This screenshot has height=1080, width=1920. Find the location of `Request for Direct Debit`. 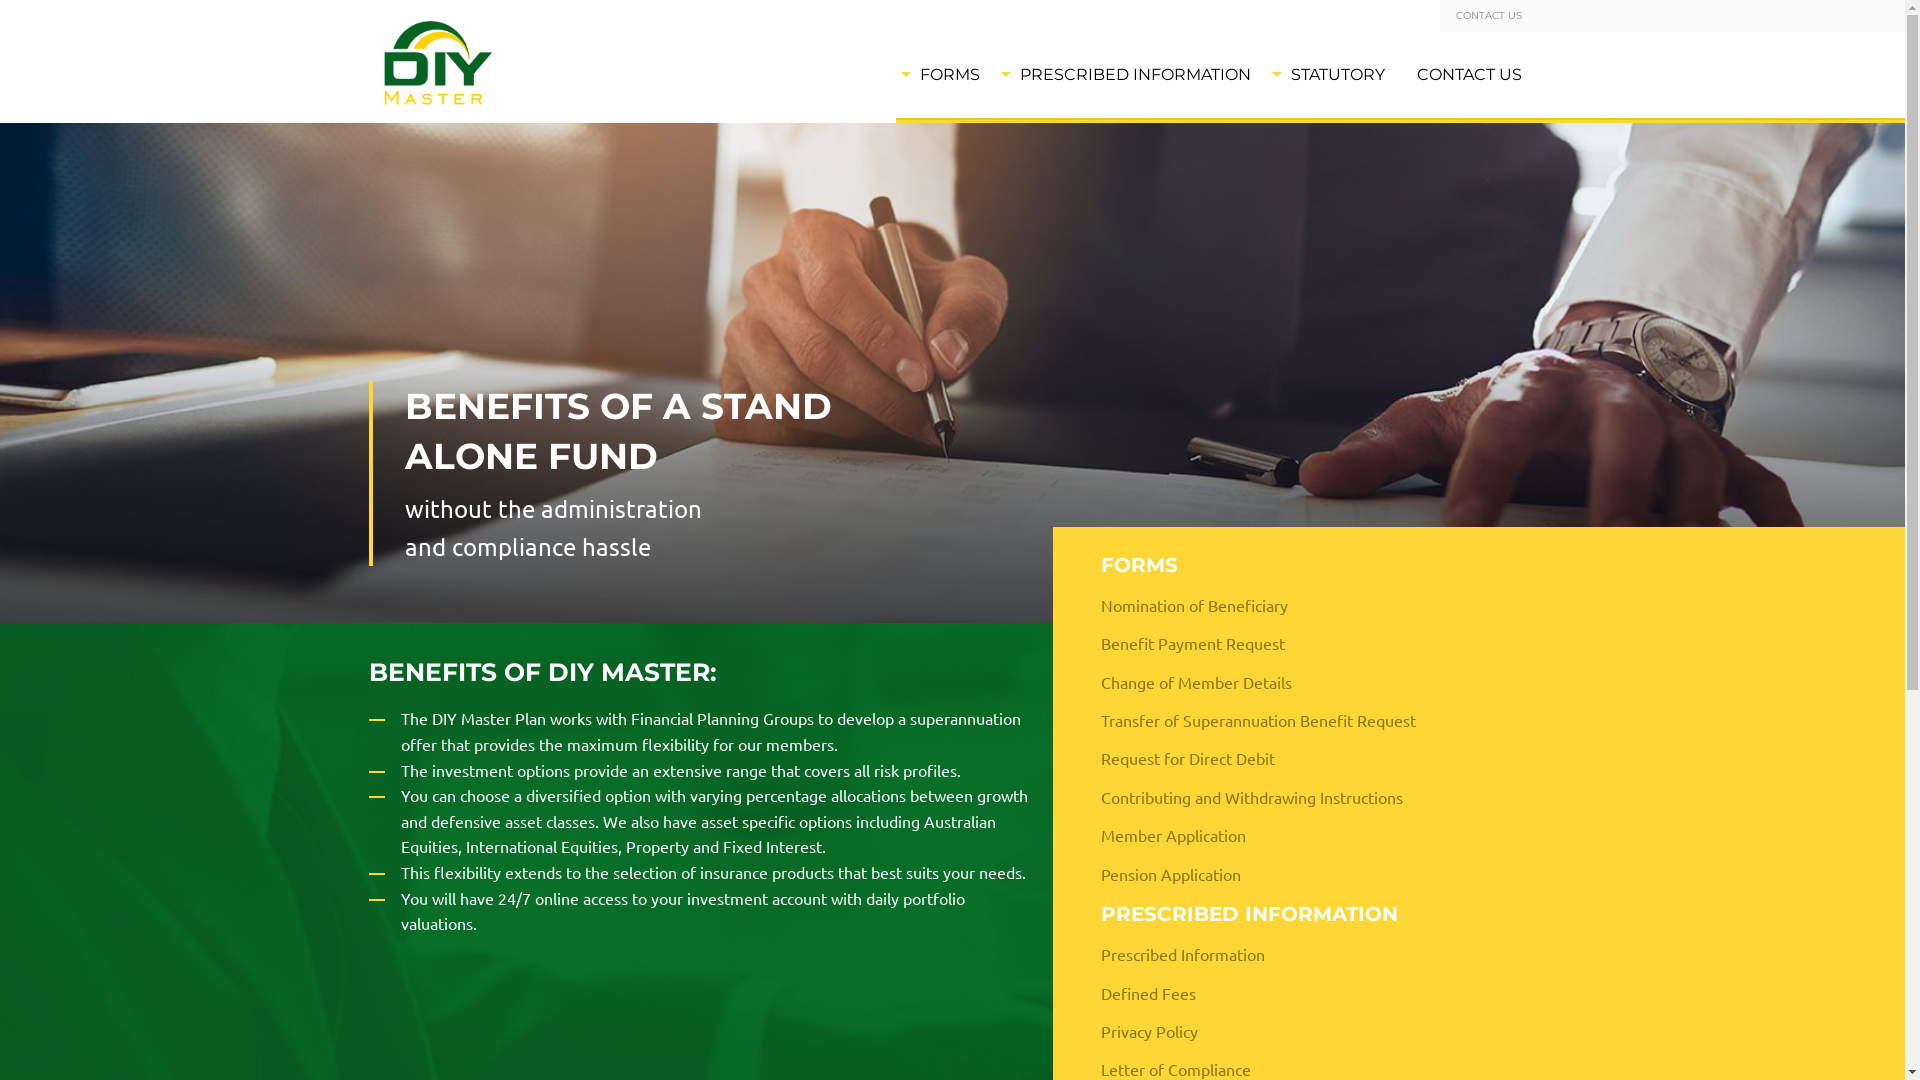

Request for Direct Debit is located at coordinates (1302, 758).